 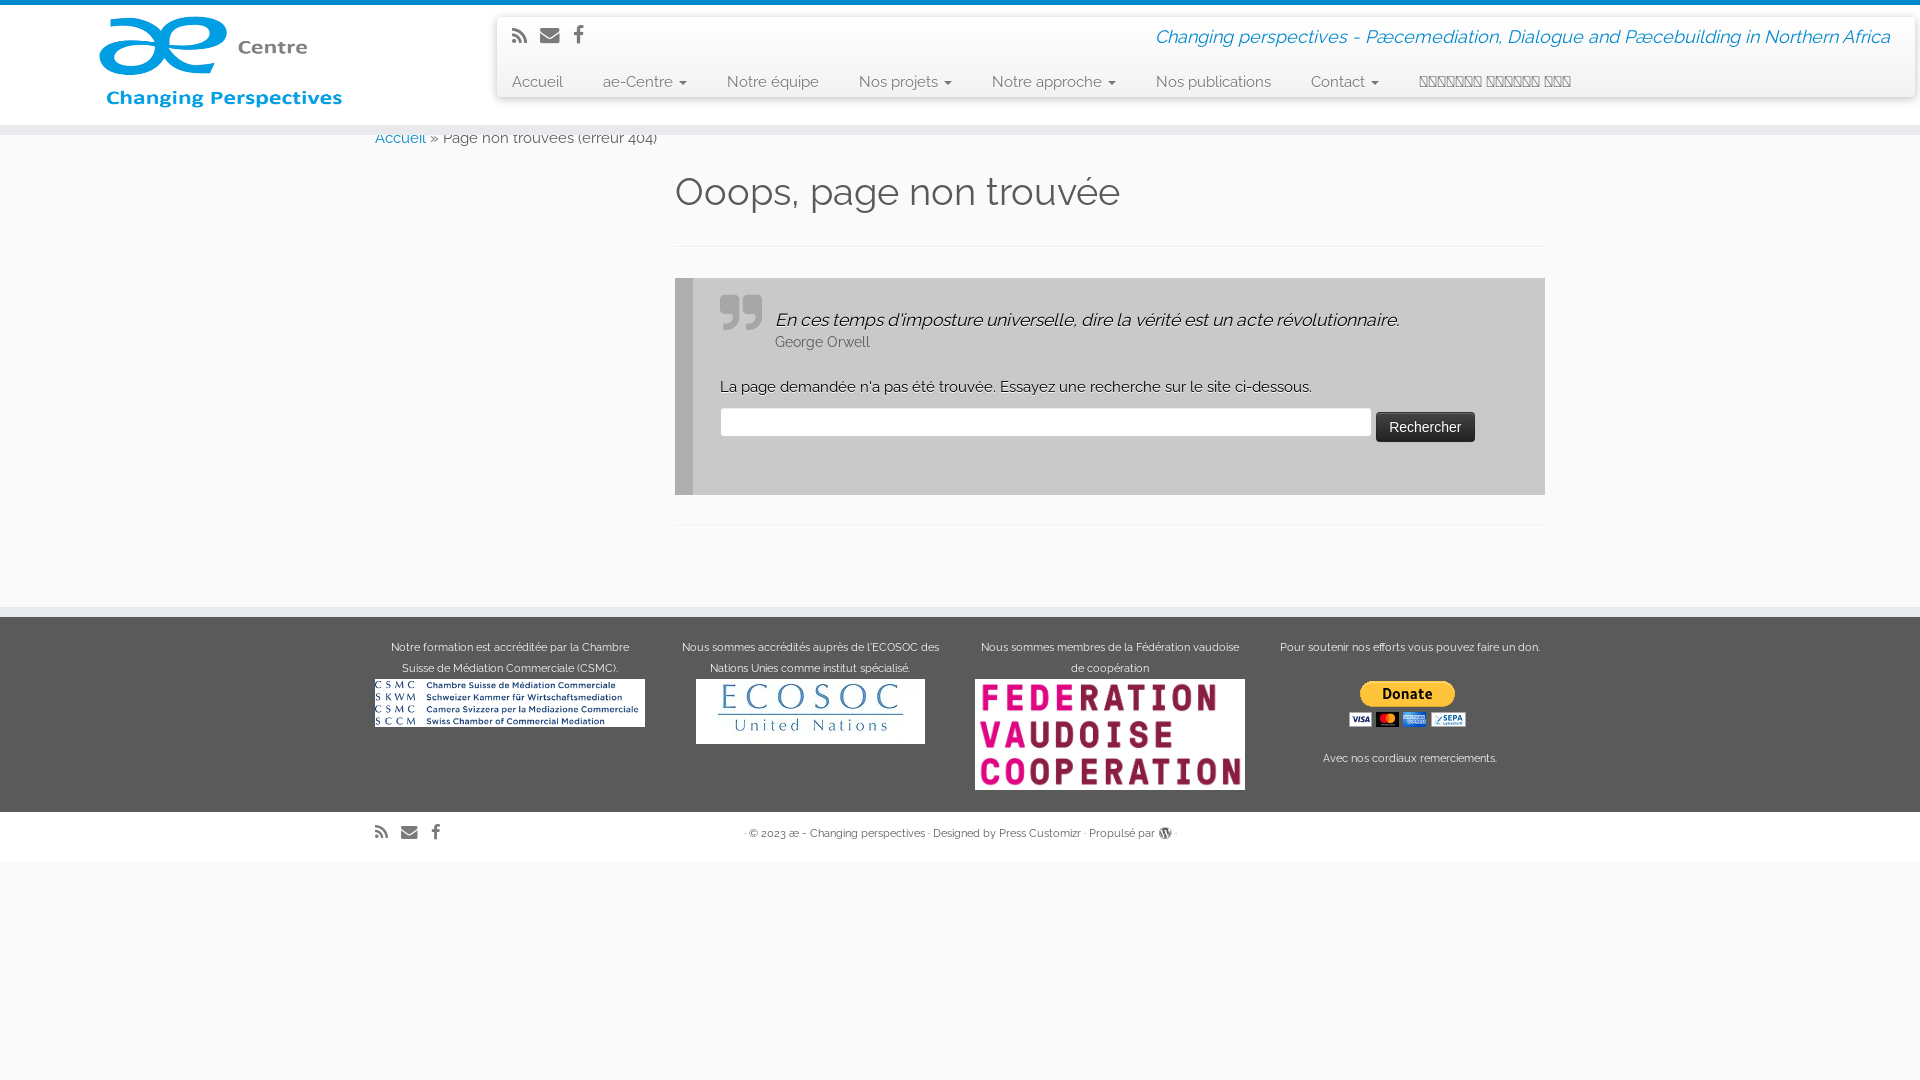 What do you see at coordinates (645, 82) in the screenshot?
I see `ae-Centre` at bounding box center [645, 82].